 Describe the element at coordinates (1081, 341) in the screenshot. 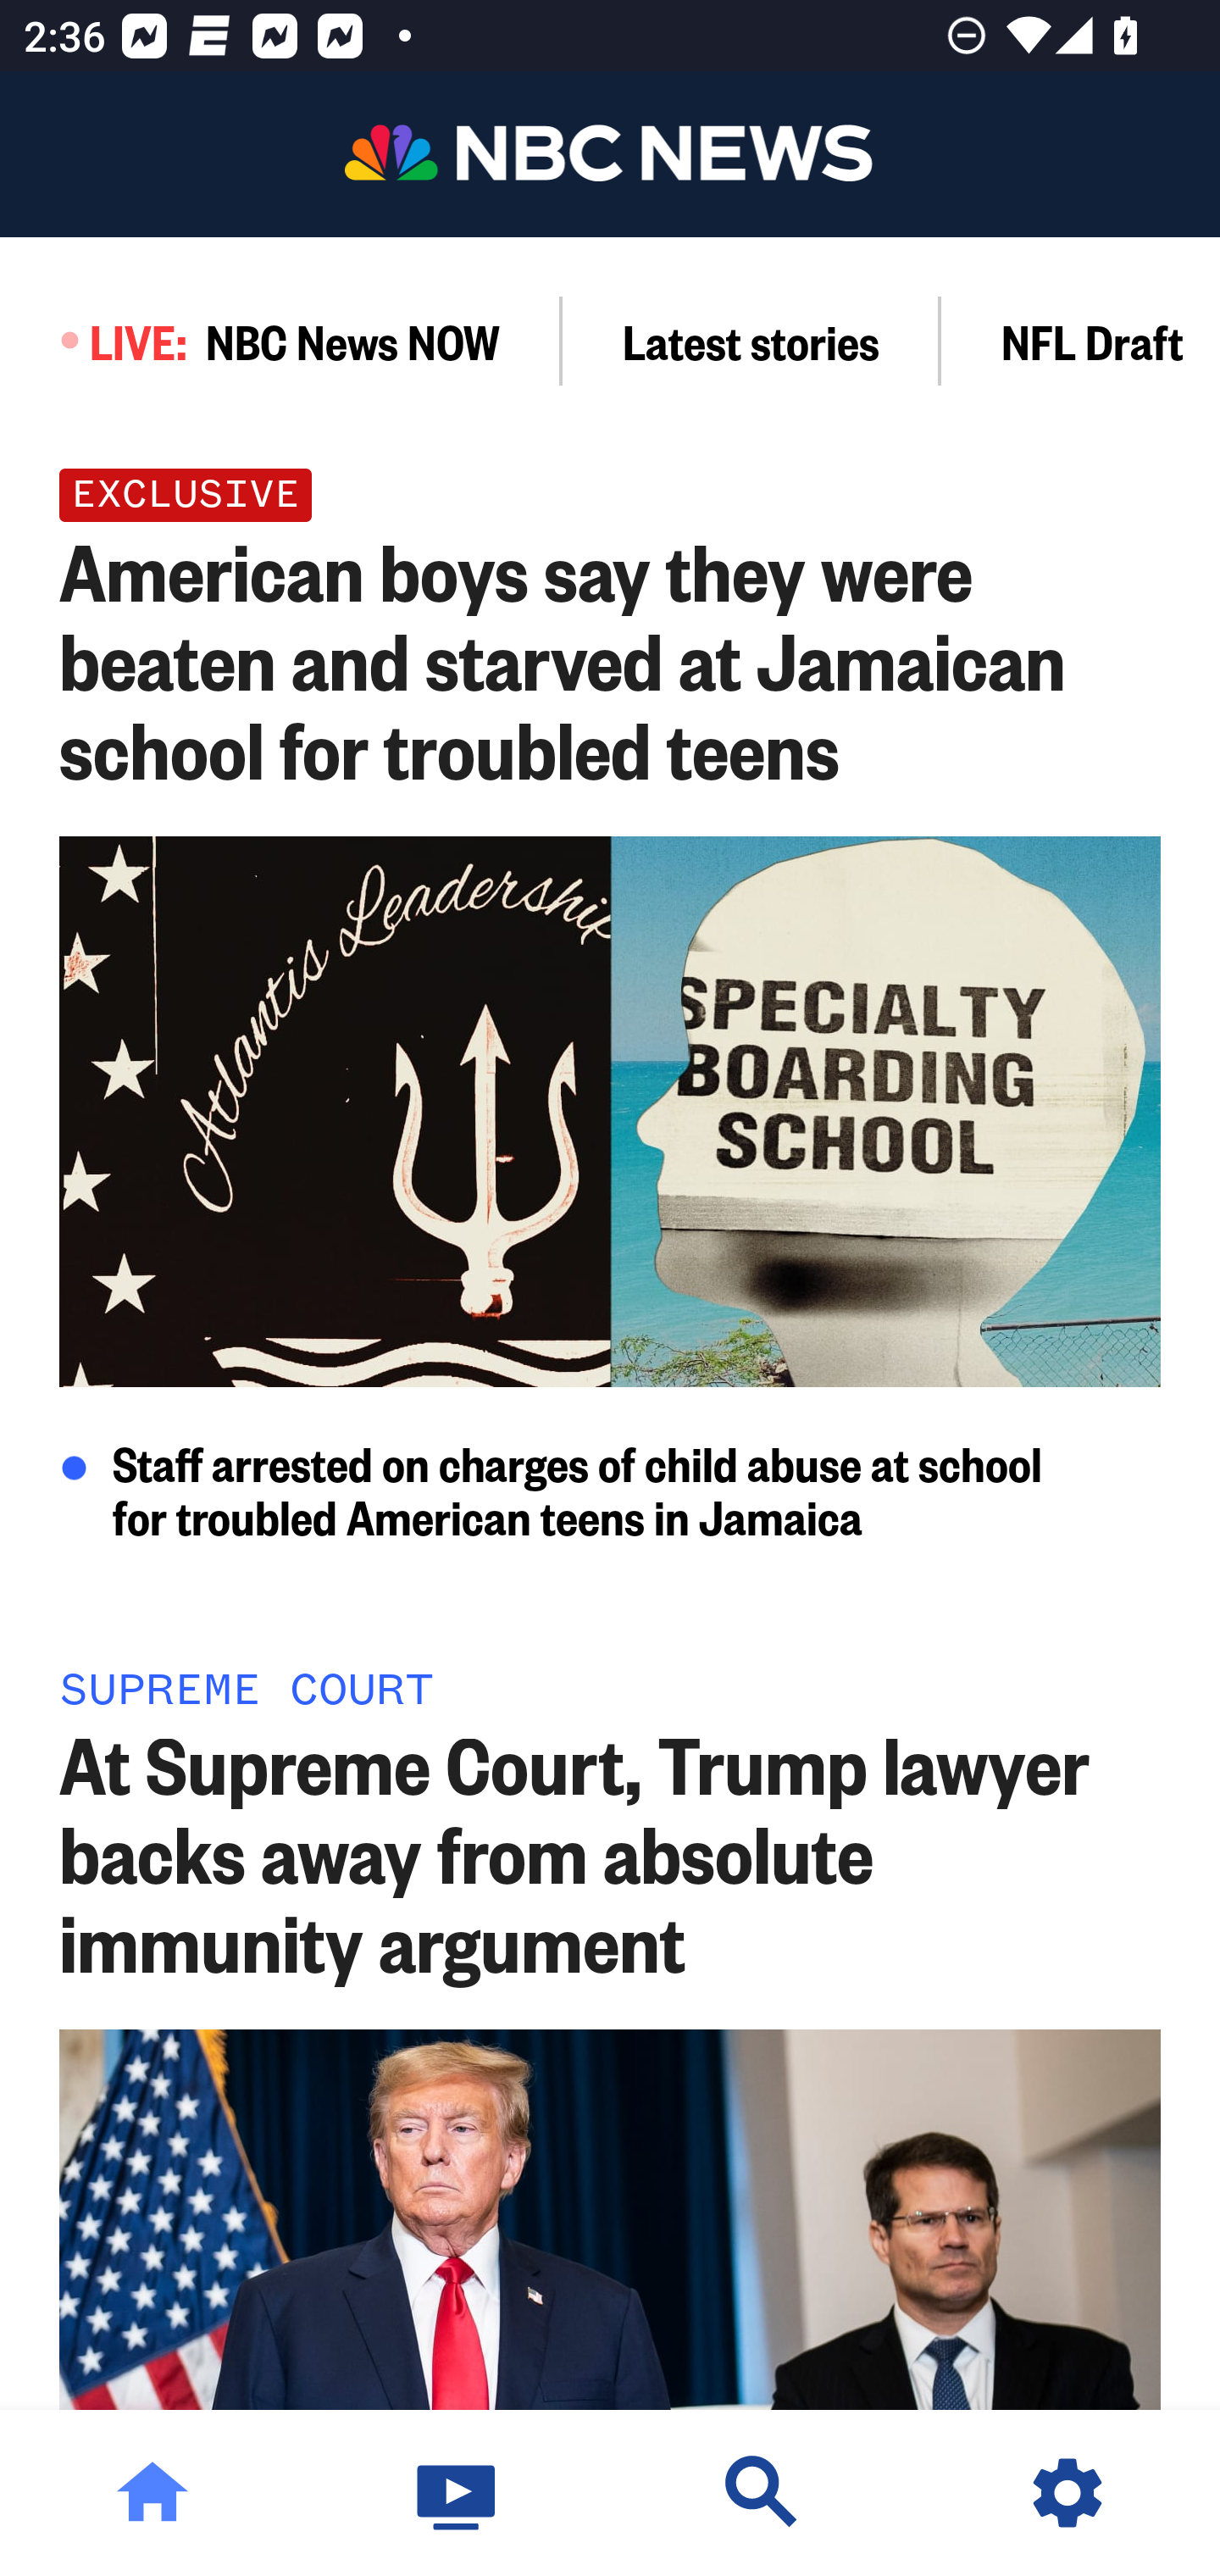

I see `NFL Draft` at that location.